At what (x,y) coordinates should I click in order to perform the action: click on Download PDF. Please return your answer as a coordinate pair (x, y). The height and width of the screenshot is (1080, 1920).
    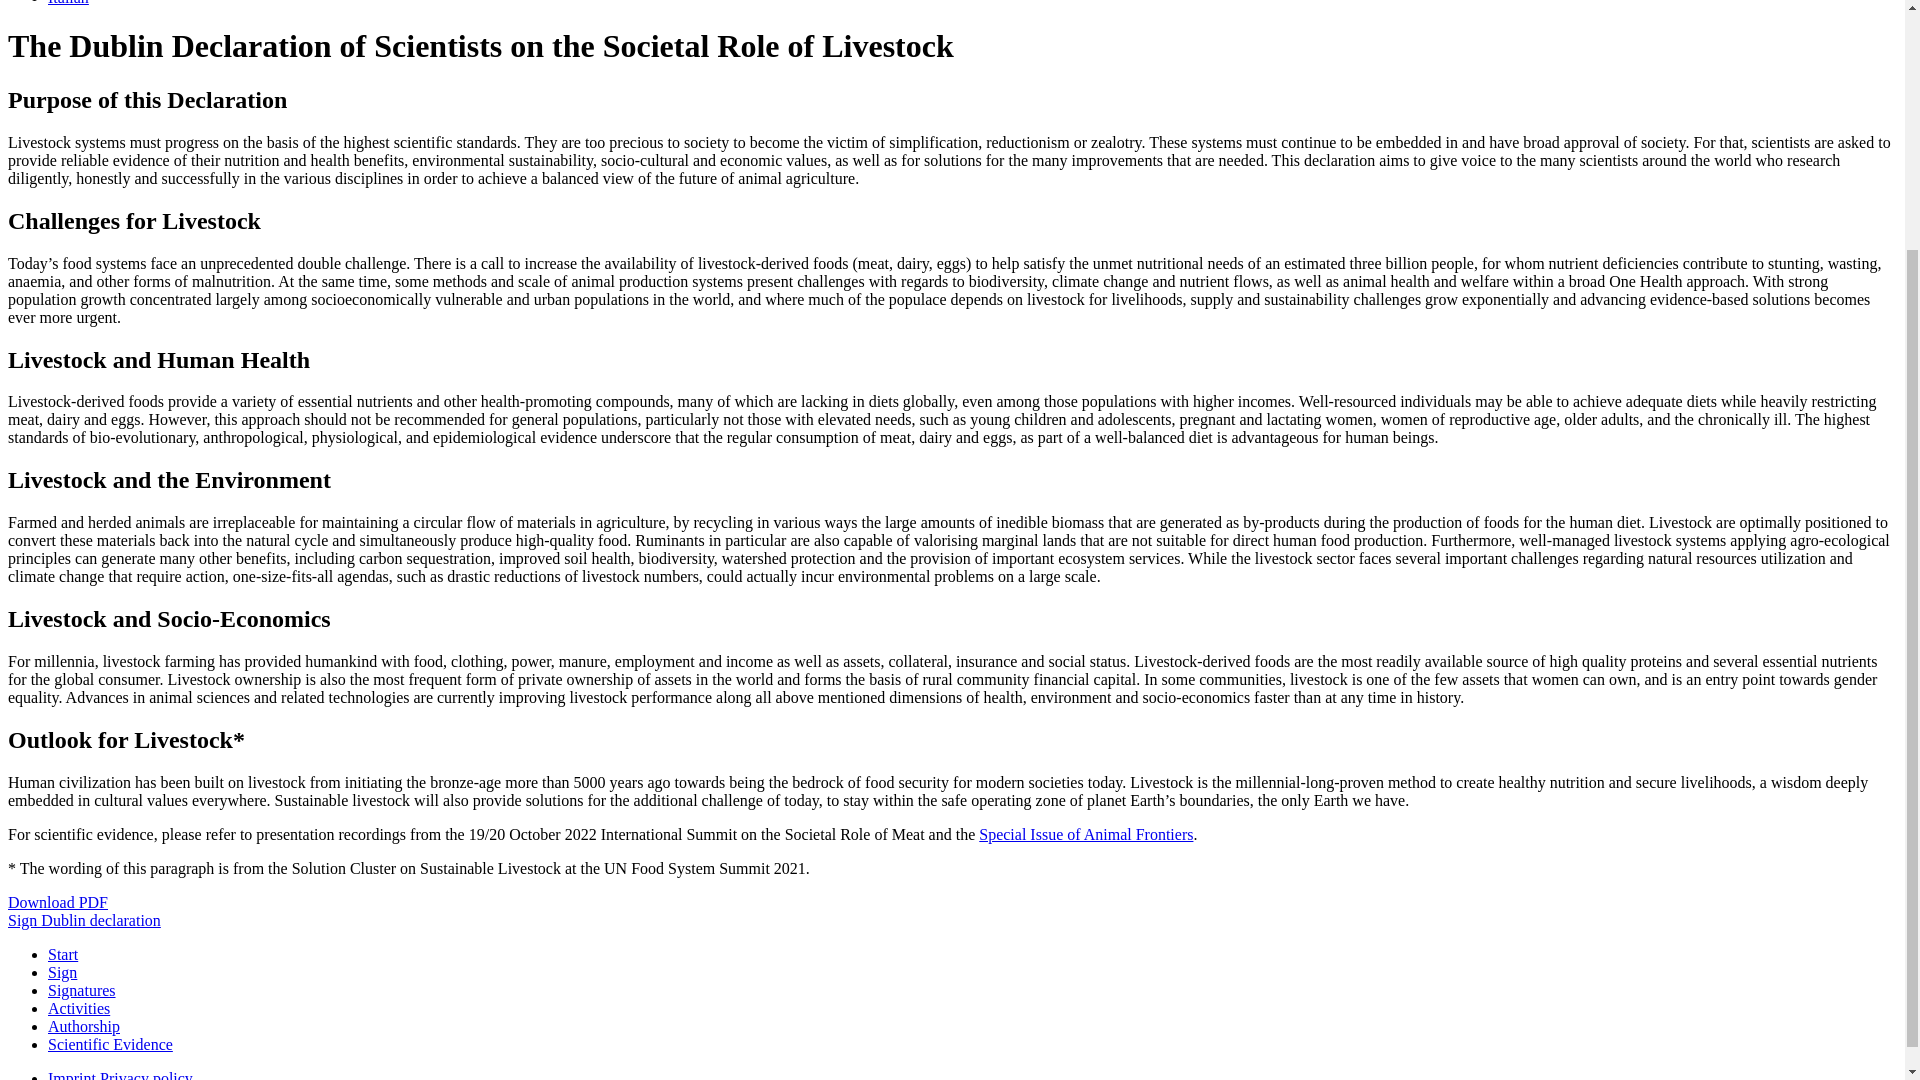
    Looking at the image, I should click on (57, 902).